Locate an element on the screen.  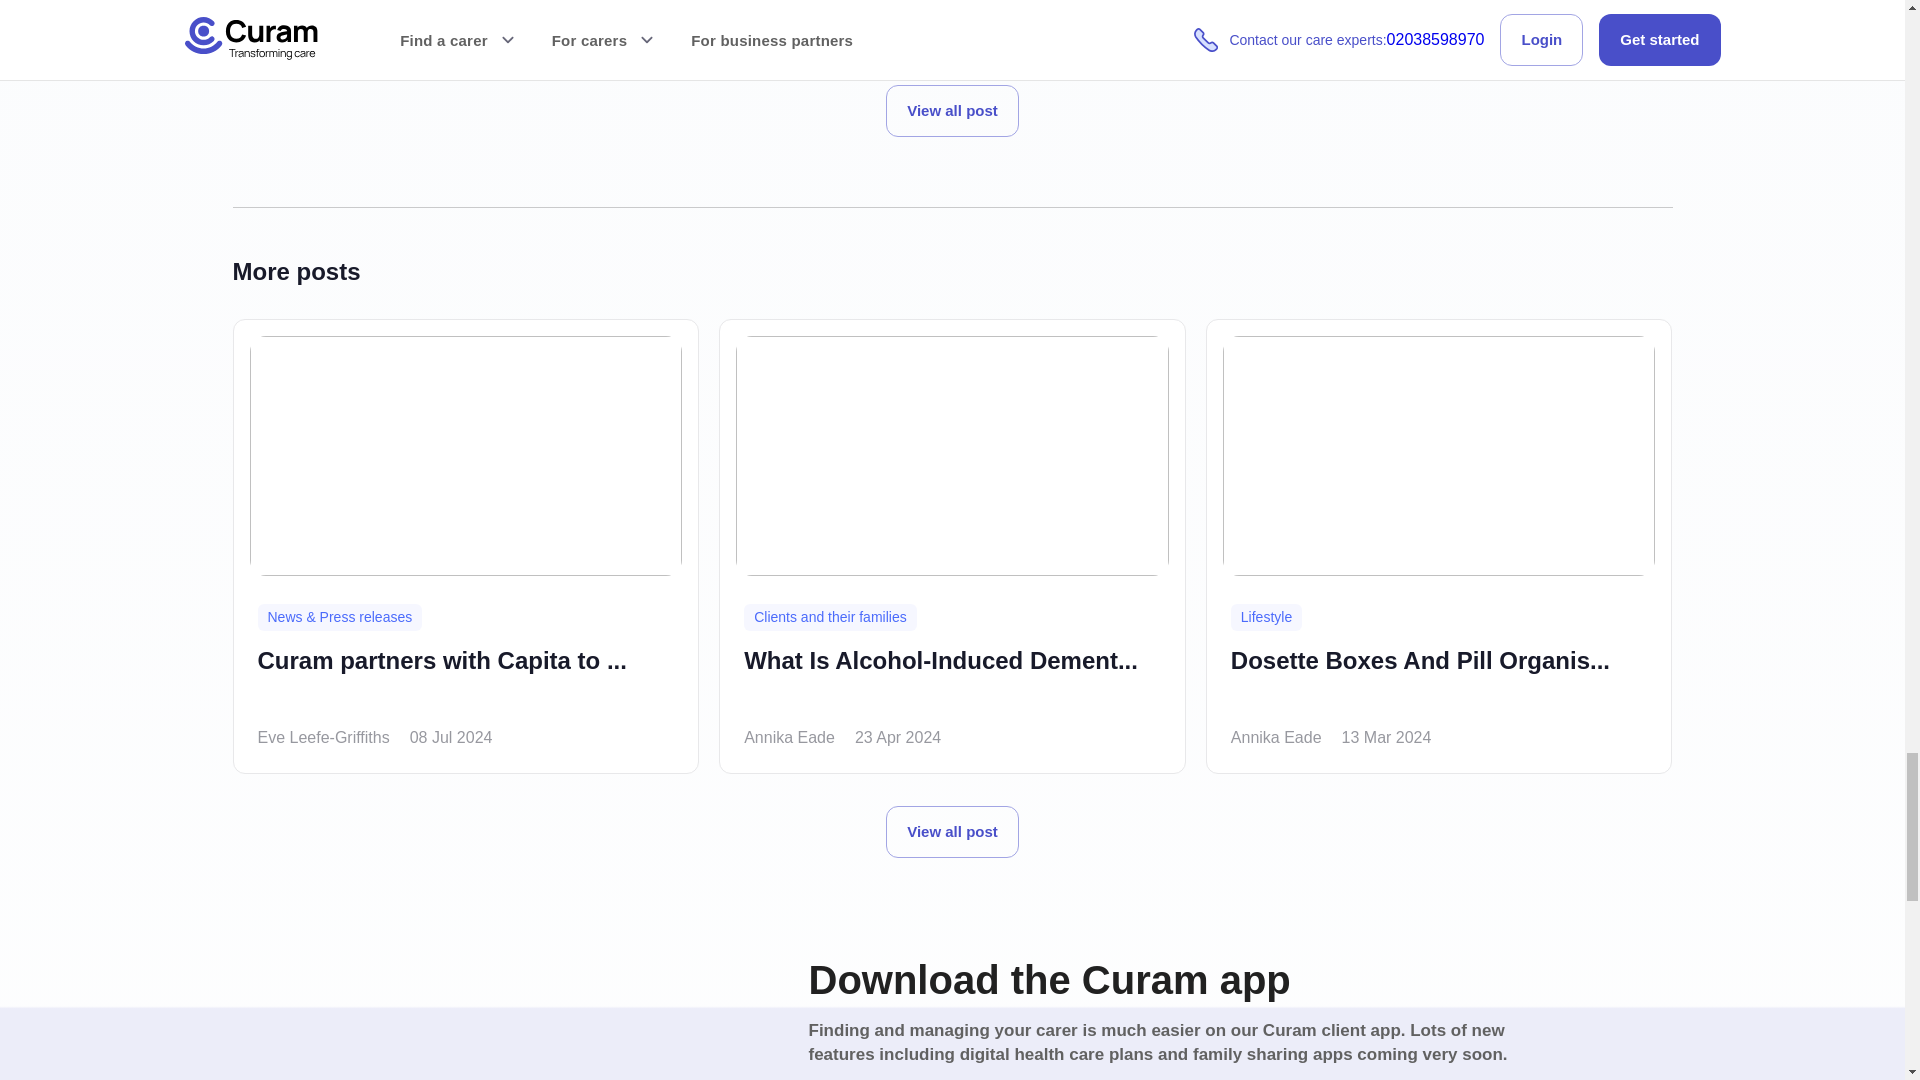
Dosette Boxes And Pill Organisers is located at coordinates (1420, 676).